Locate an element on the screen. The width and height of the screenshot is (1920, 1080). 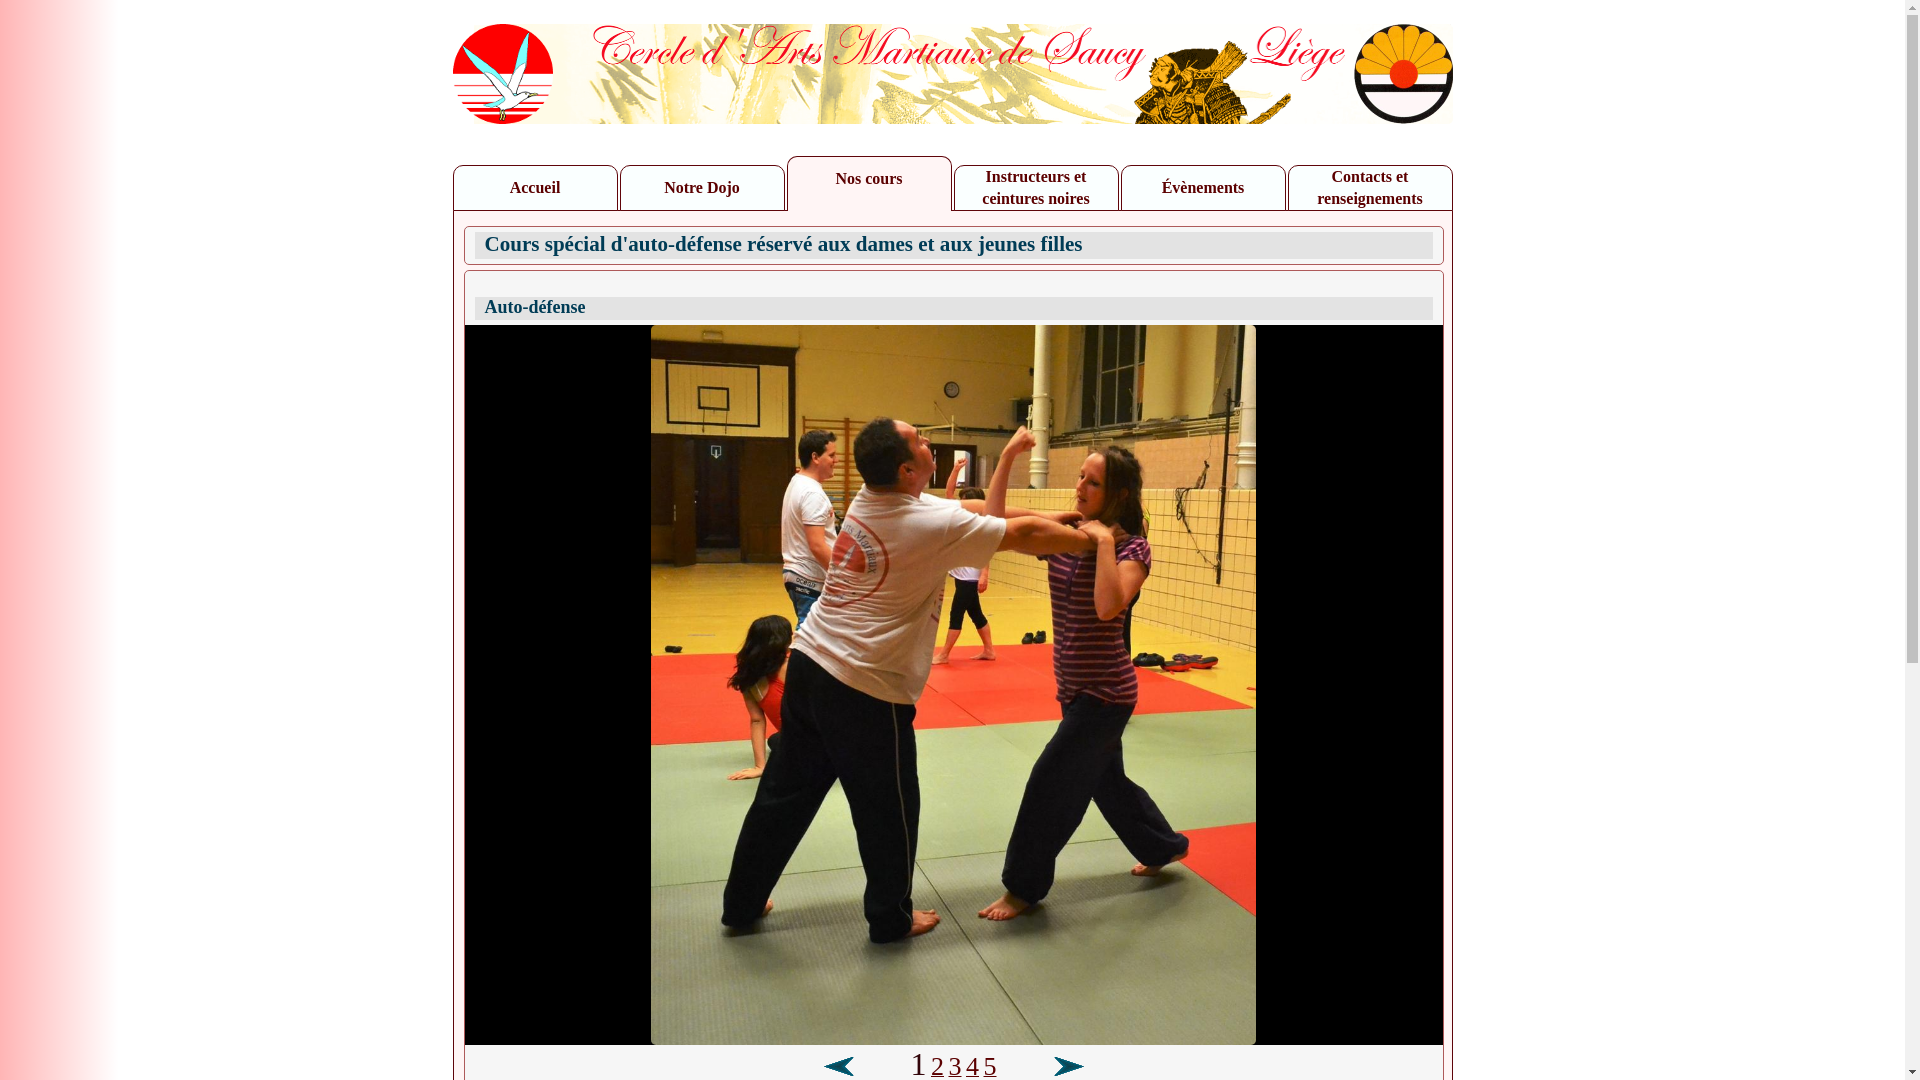
3 is located at coordinates (954, 1069).